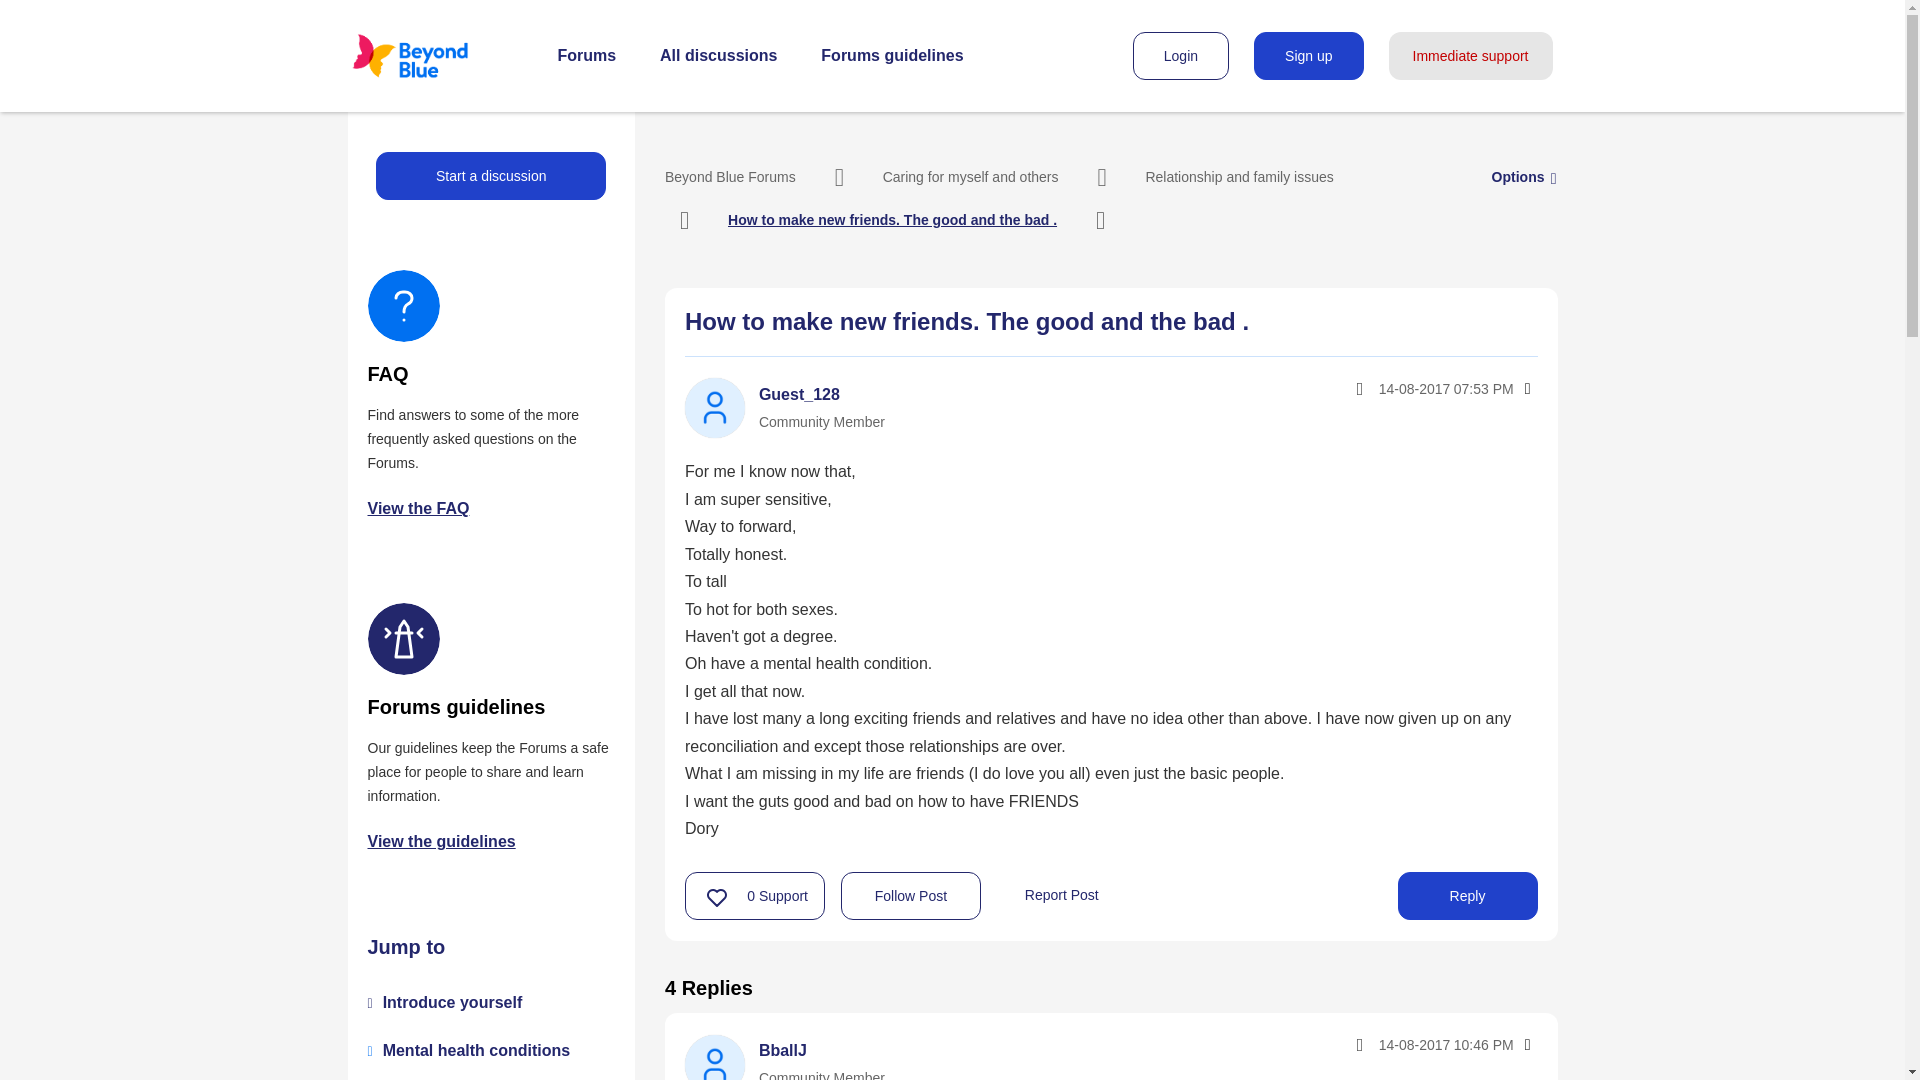 The height and width of the screenshot is (1080, 1920). Describe the element at coordinates (1518, 176) in the screenshot. I see `Options` at that location.